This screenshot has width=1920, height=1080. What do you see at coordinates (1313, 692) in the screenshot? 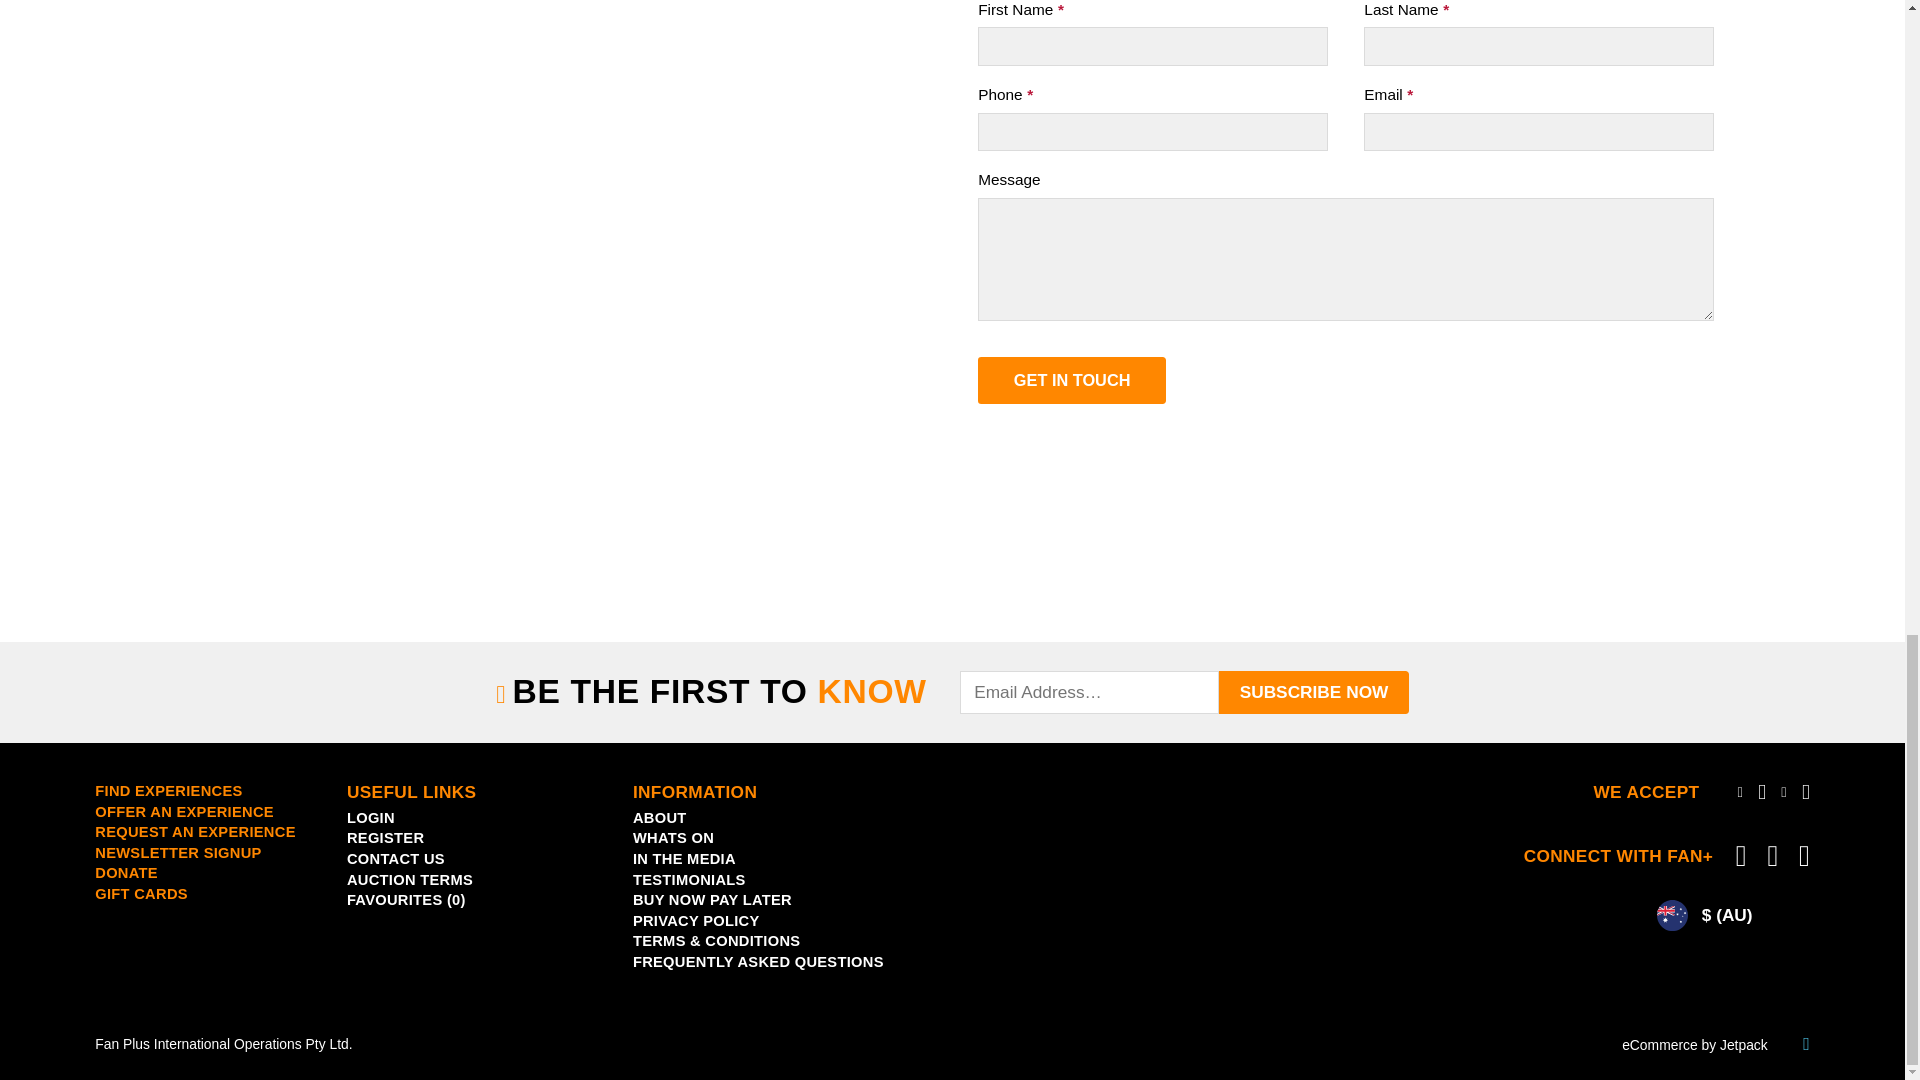
I see `SUBSCRIBE NOW` at bounding box center [1313, 692].